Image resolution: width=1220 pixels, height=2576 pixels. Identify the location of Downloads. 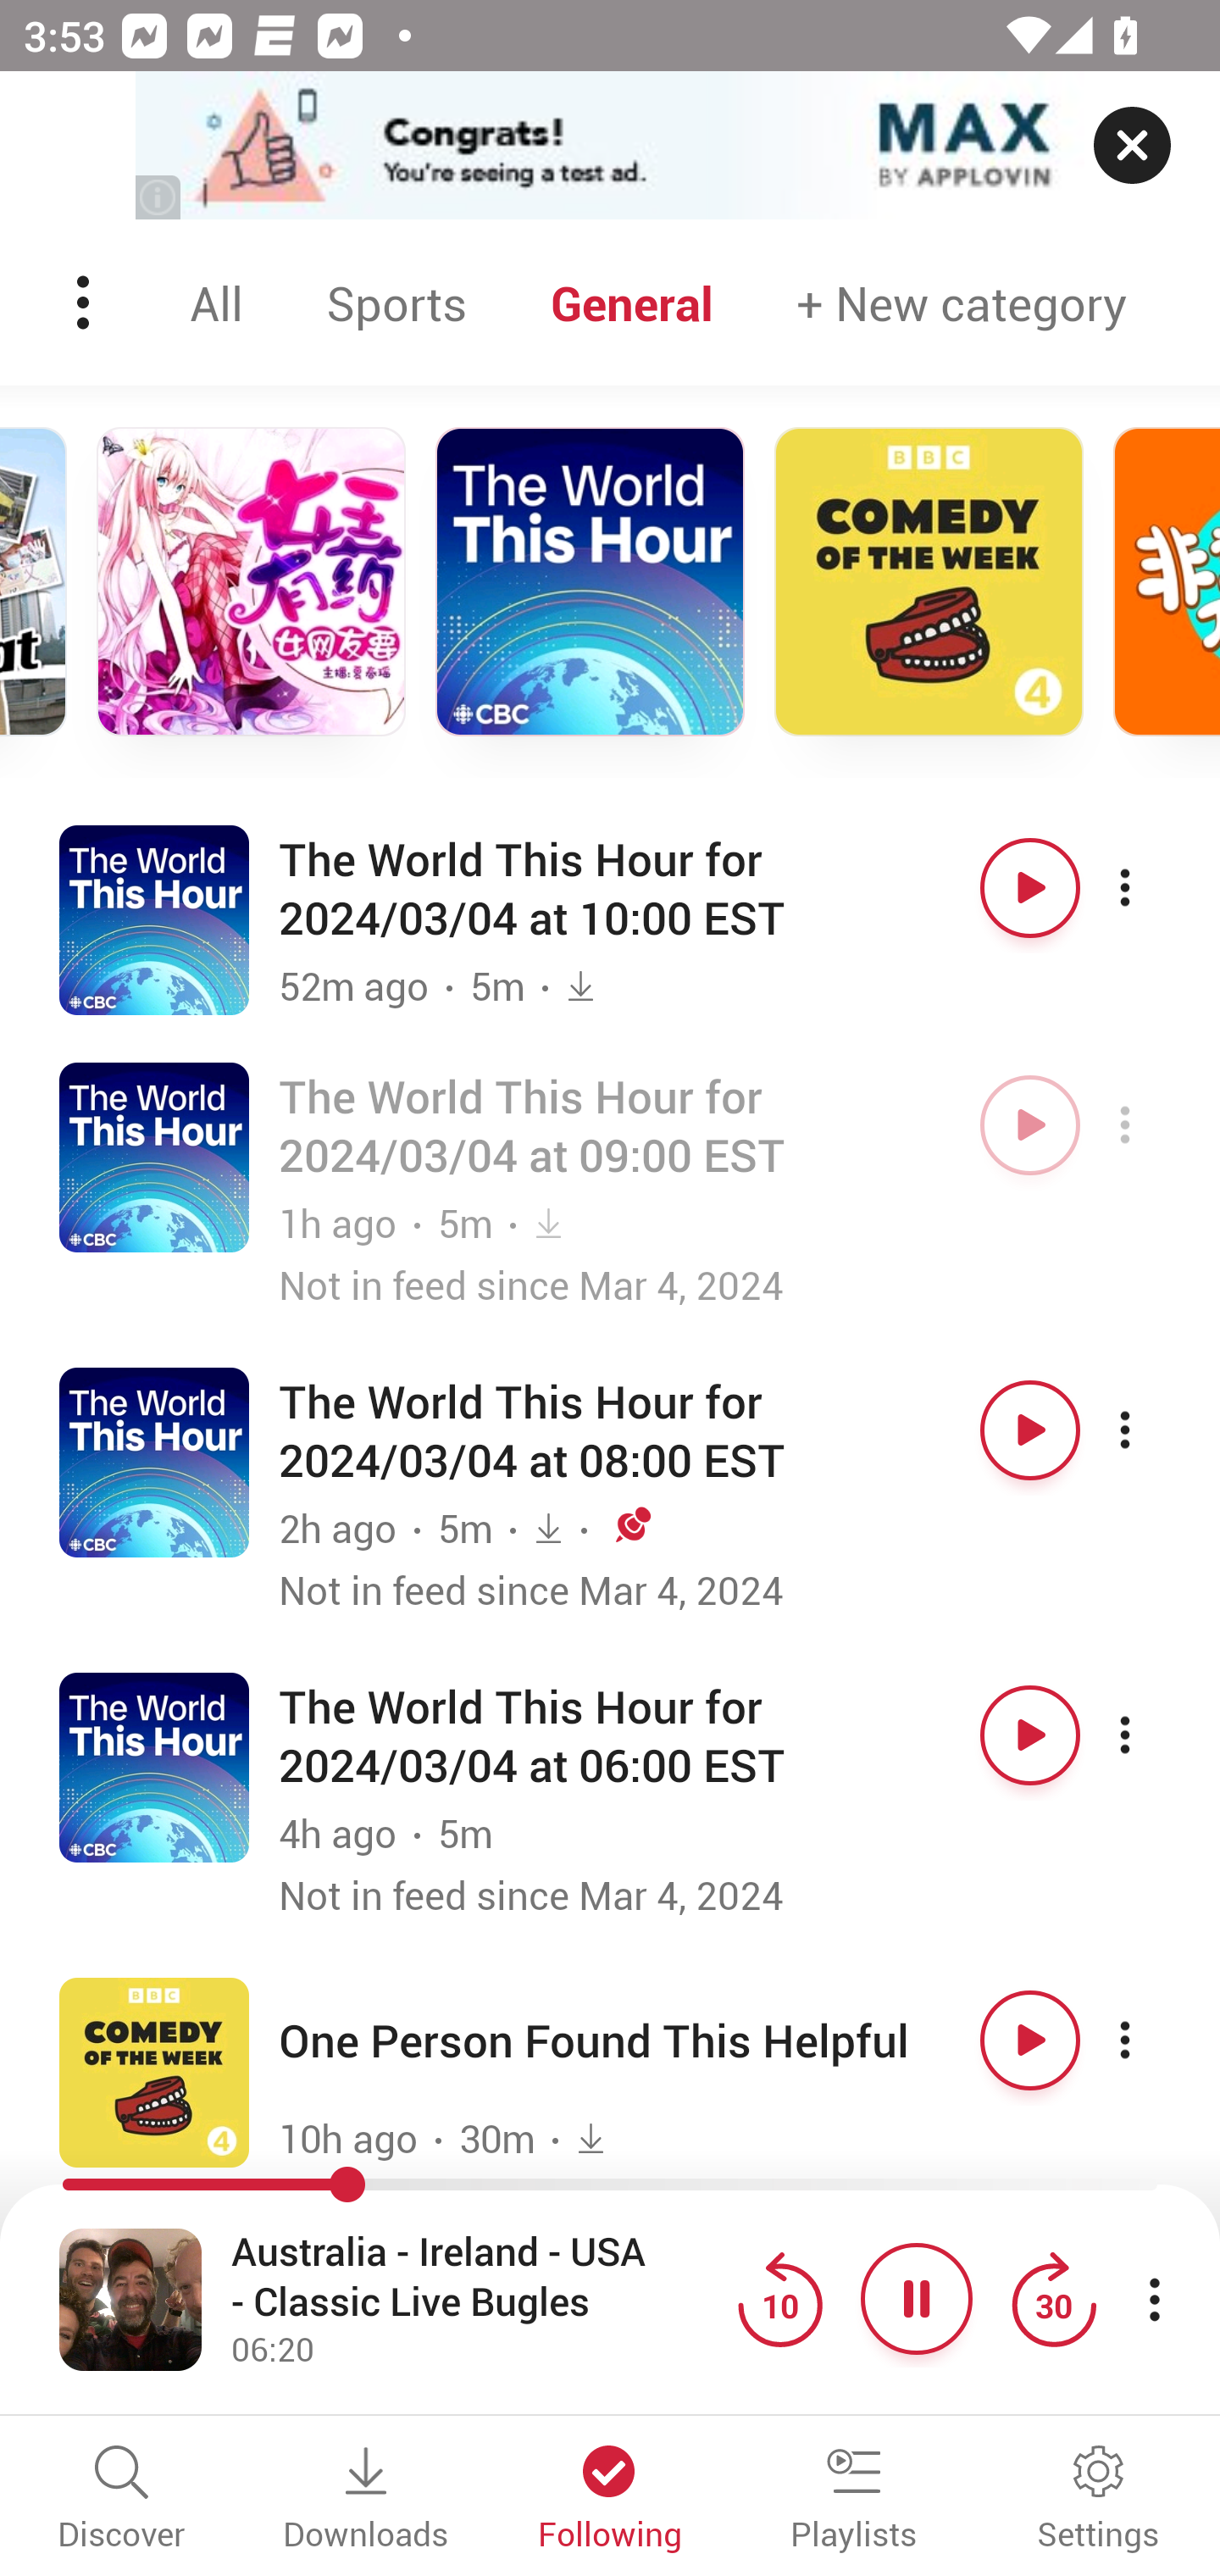
(366, 2500).